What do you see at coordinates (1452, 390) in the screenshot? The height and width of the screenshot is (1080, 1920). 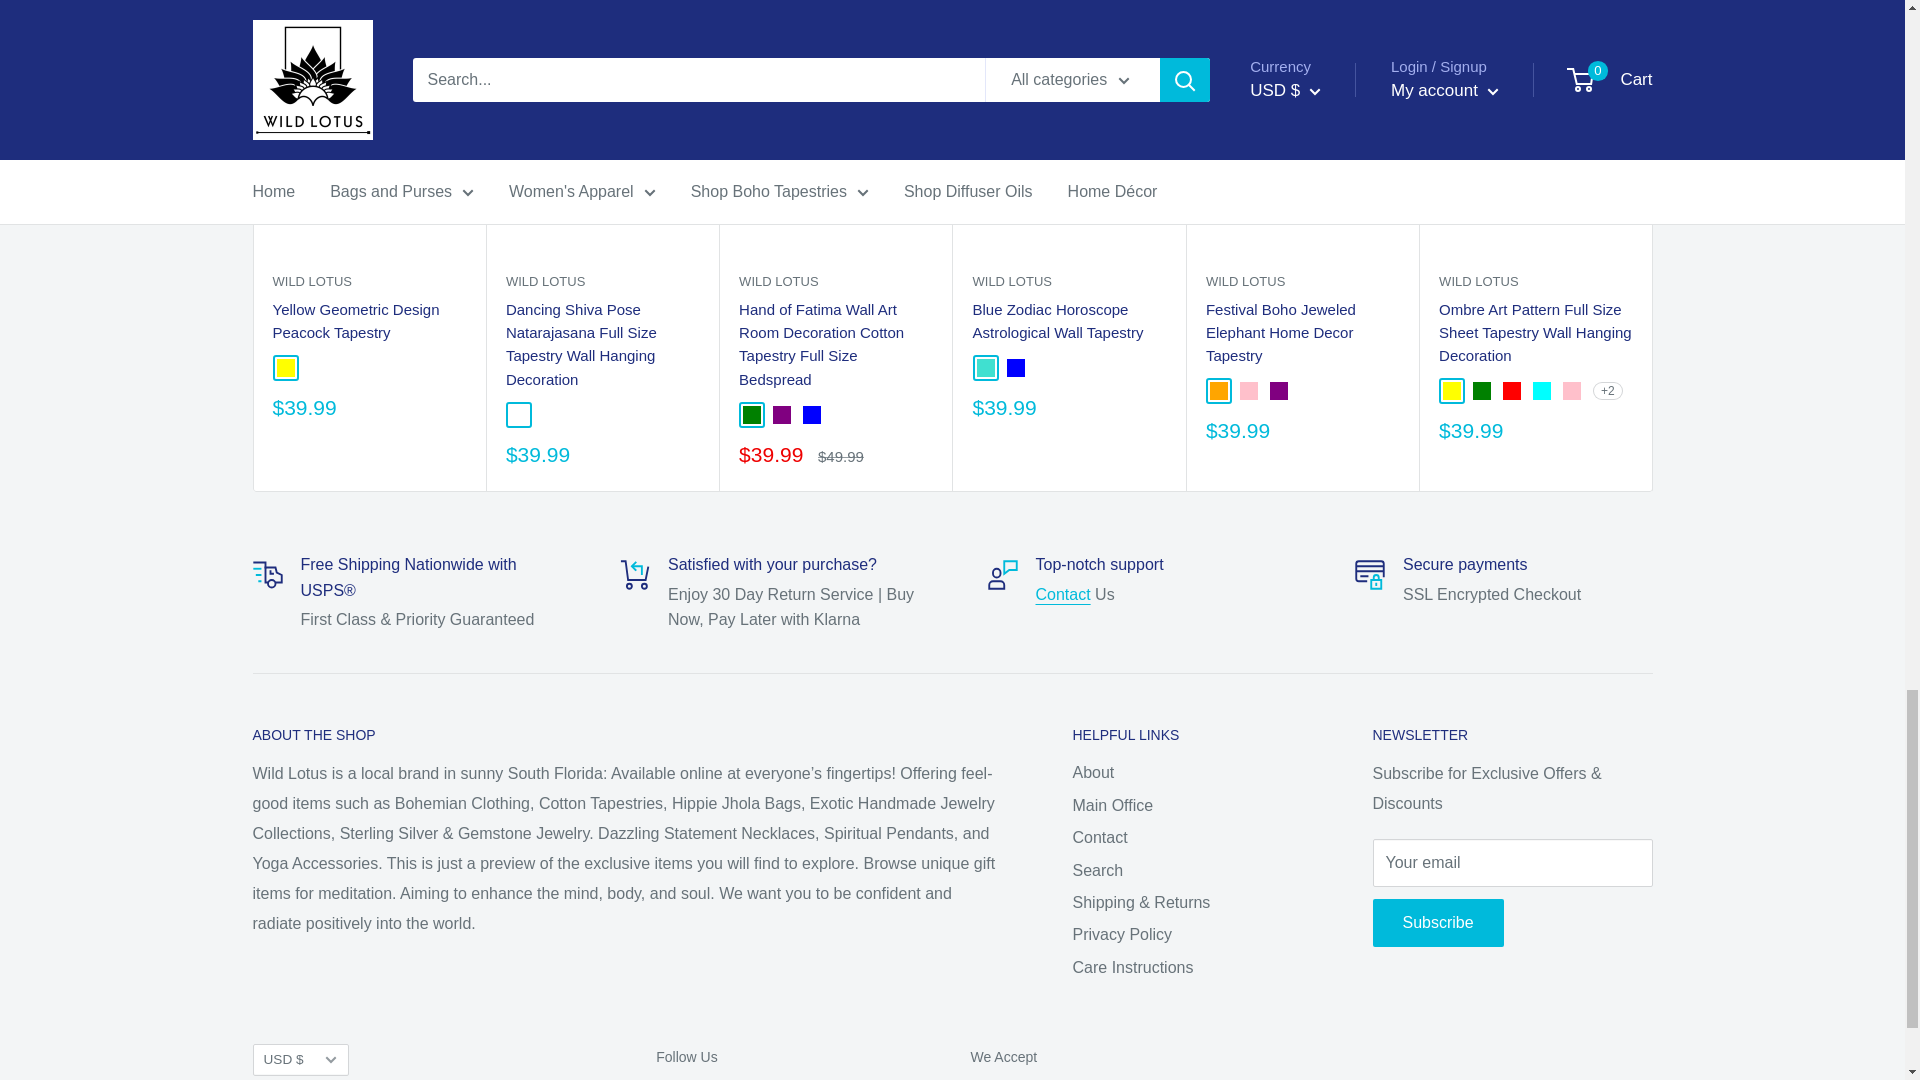 I see `Yellow` at bounding box center [1452, 390].